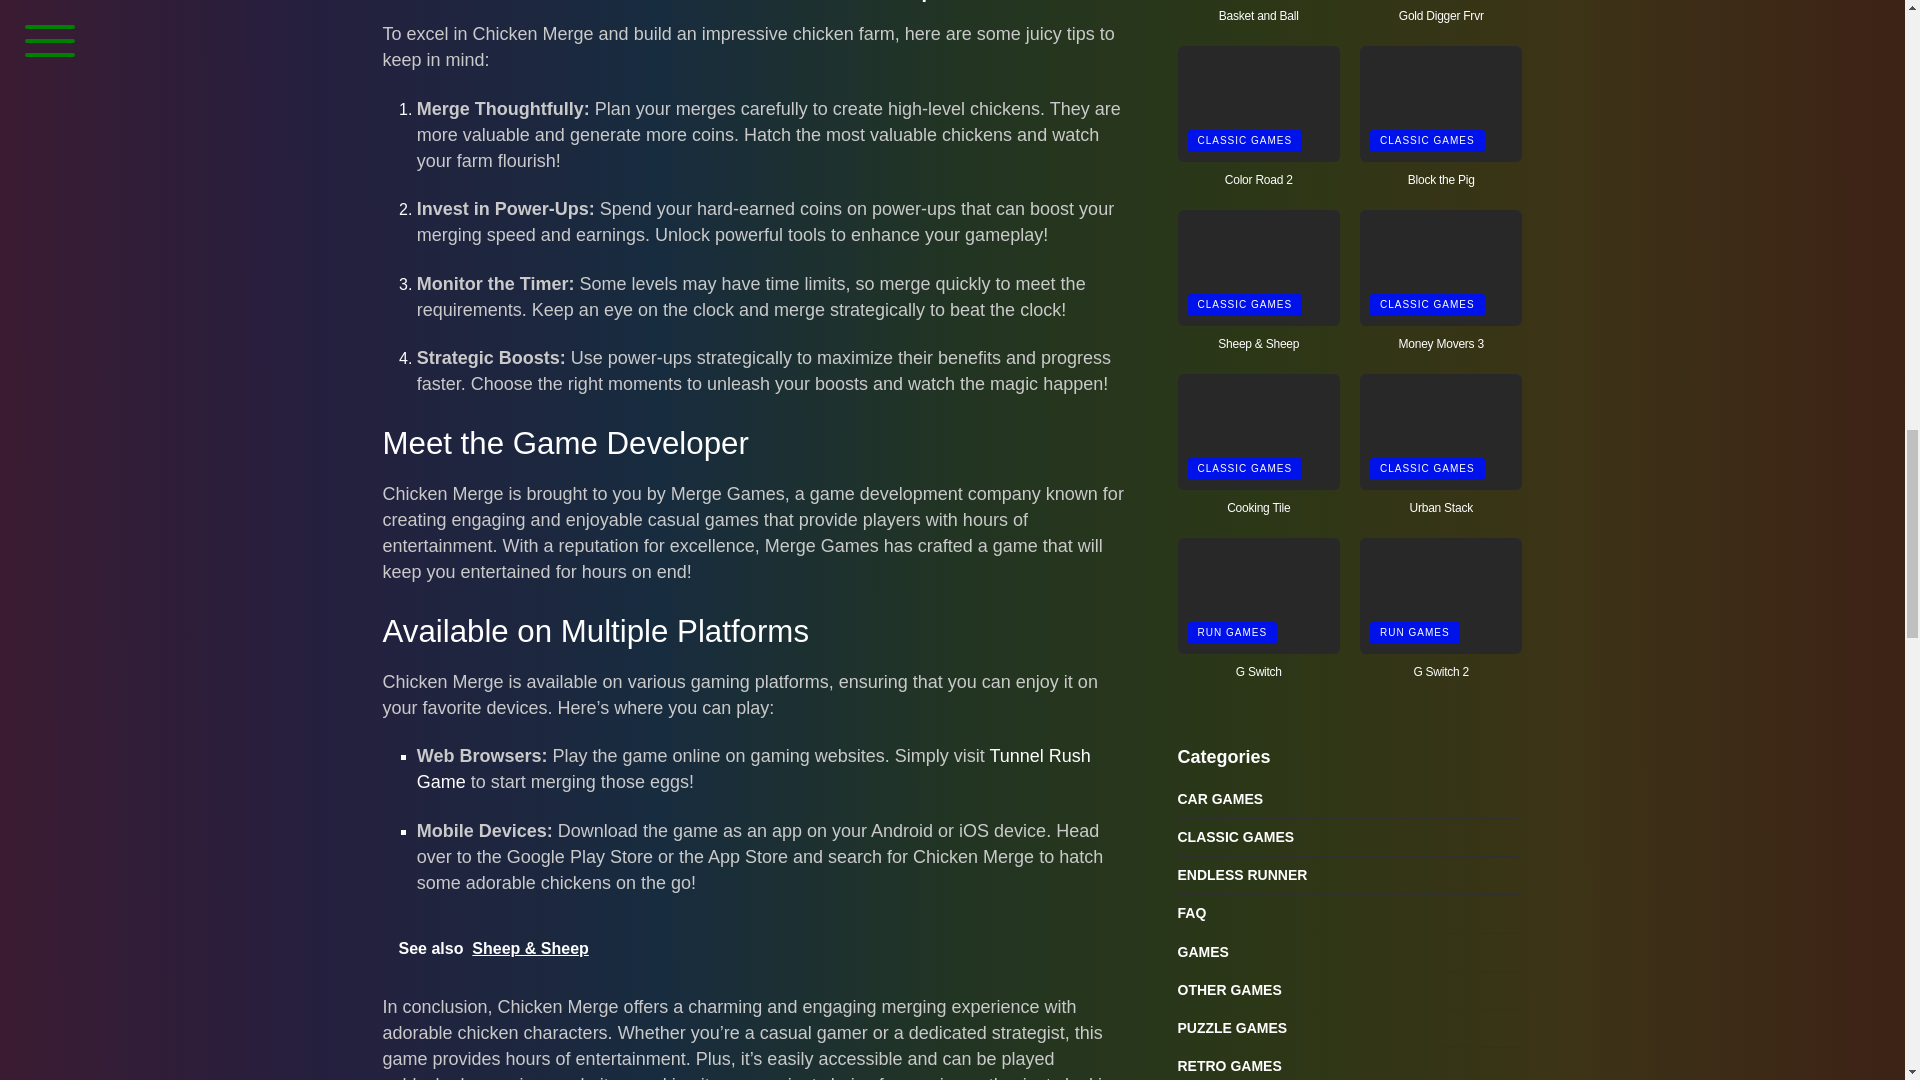 Image resolution: width=1920 pixels, height=1080 pixels. What do you see at coordinates (753, 768) in the screenshot?
I see `Tunnel Rush Game` at bounding box center [753, 768].